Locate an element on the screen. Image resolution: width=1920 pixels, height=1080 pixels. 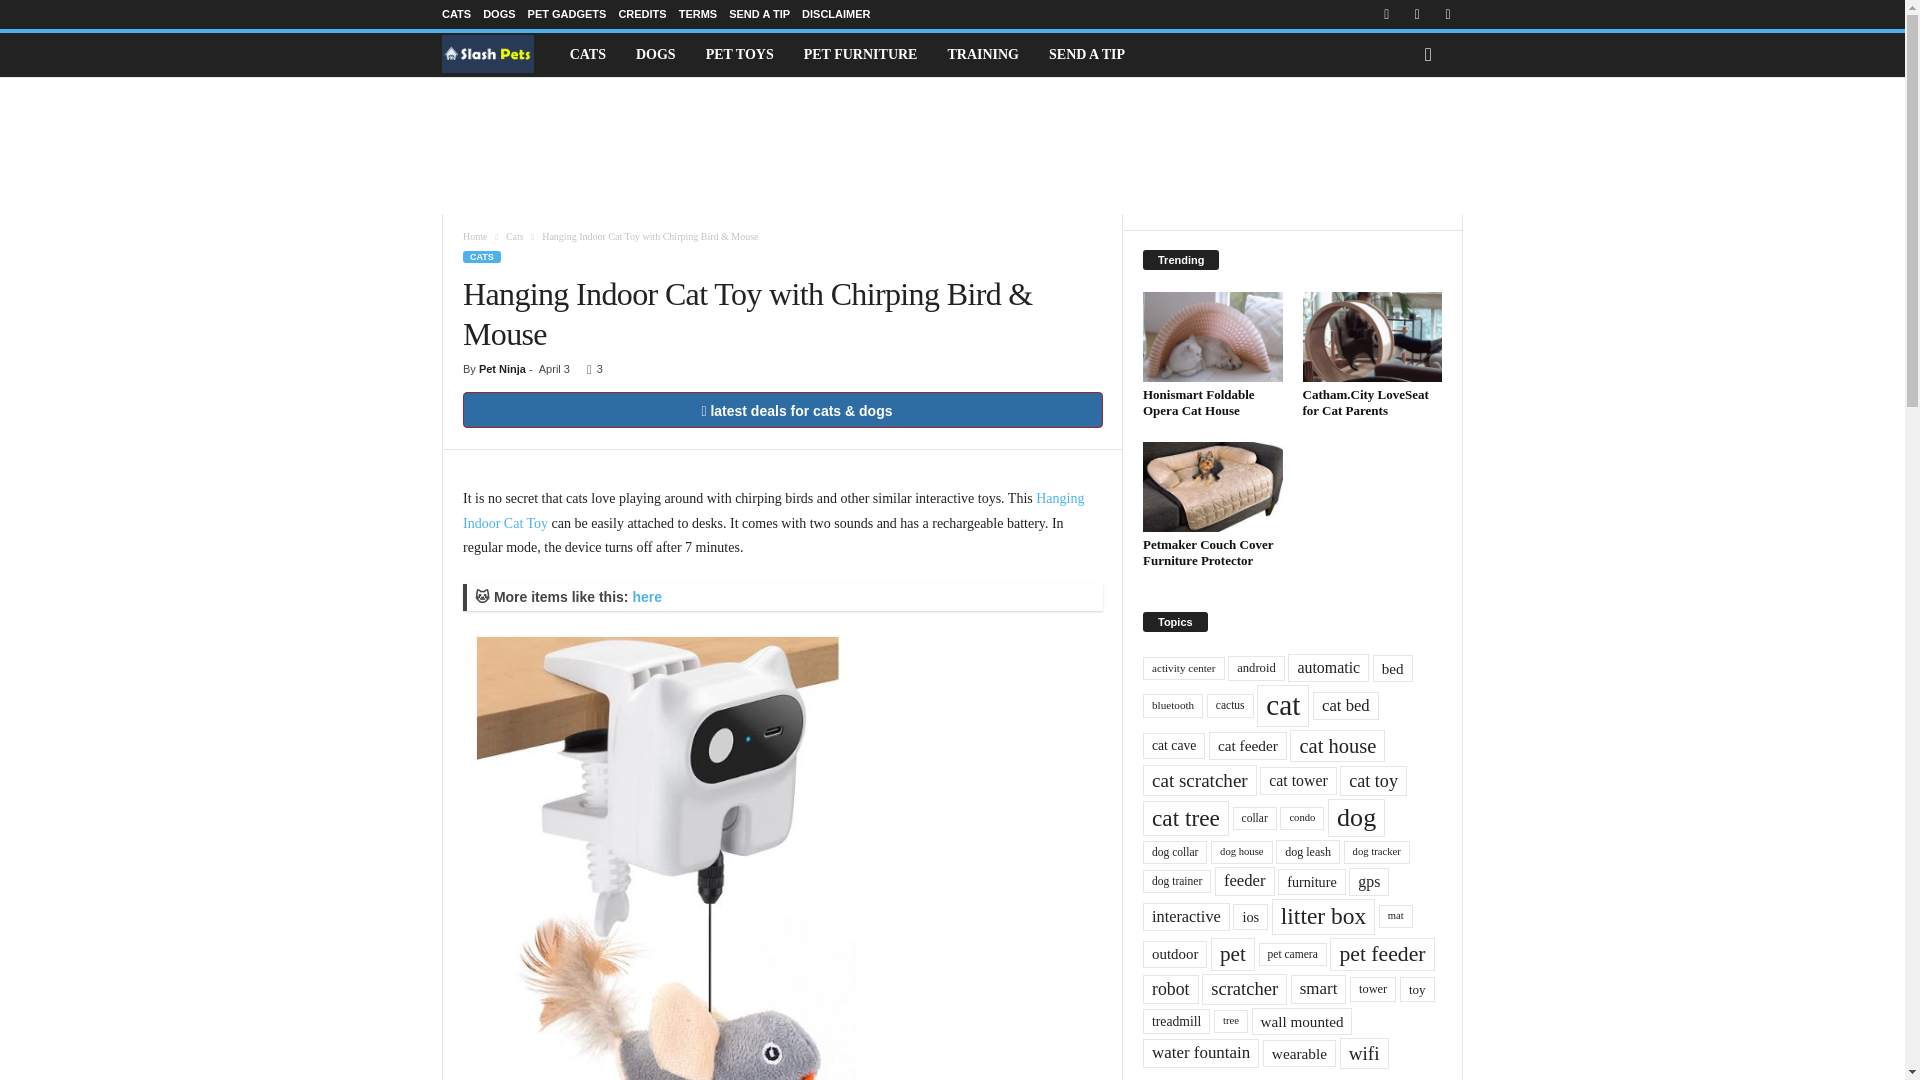
Slash Pets is located at coordinates (498, 54).